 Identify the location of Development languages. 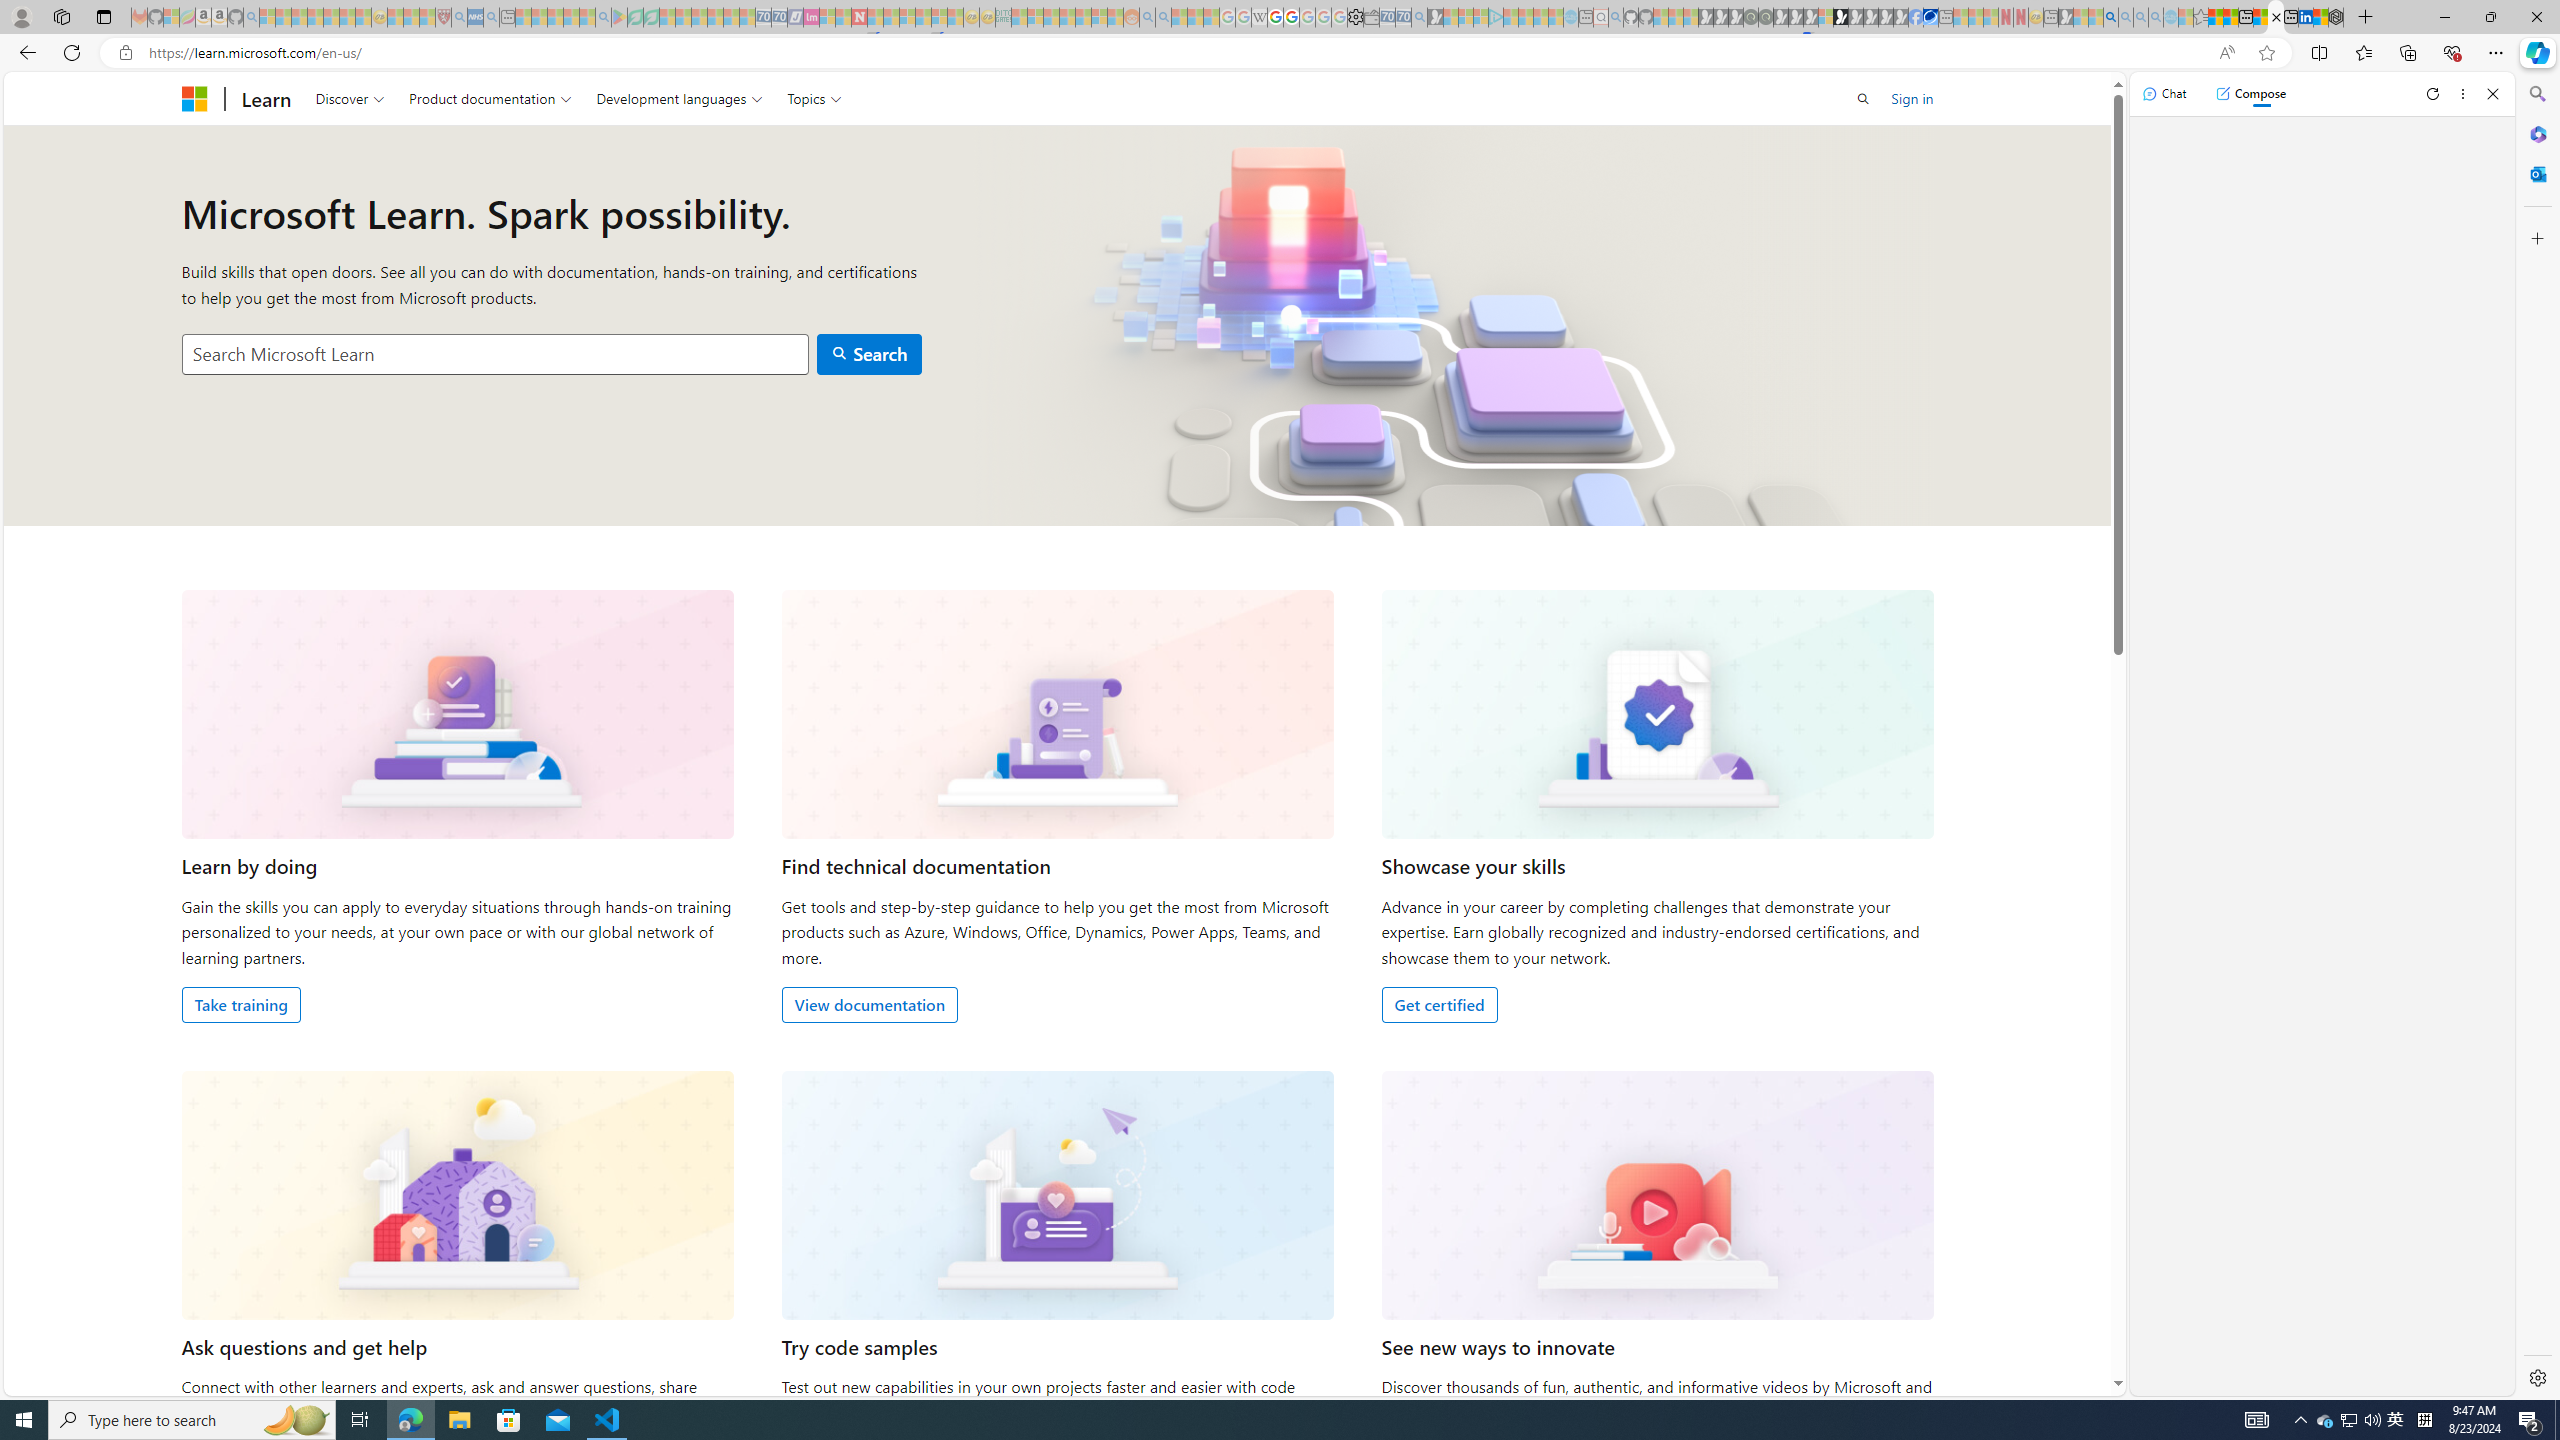
(680, 98).